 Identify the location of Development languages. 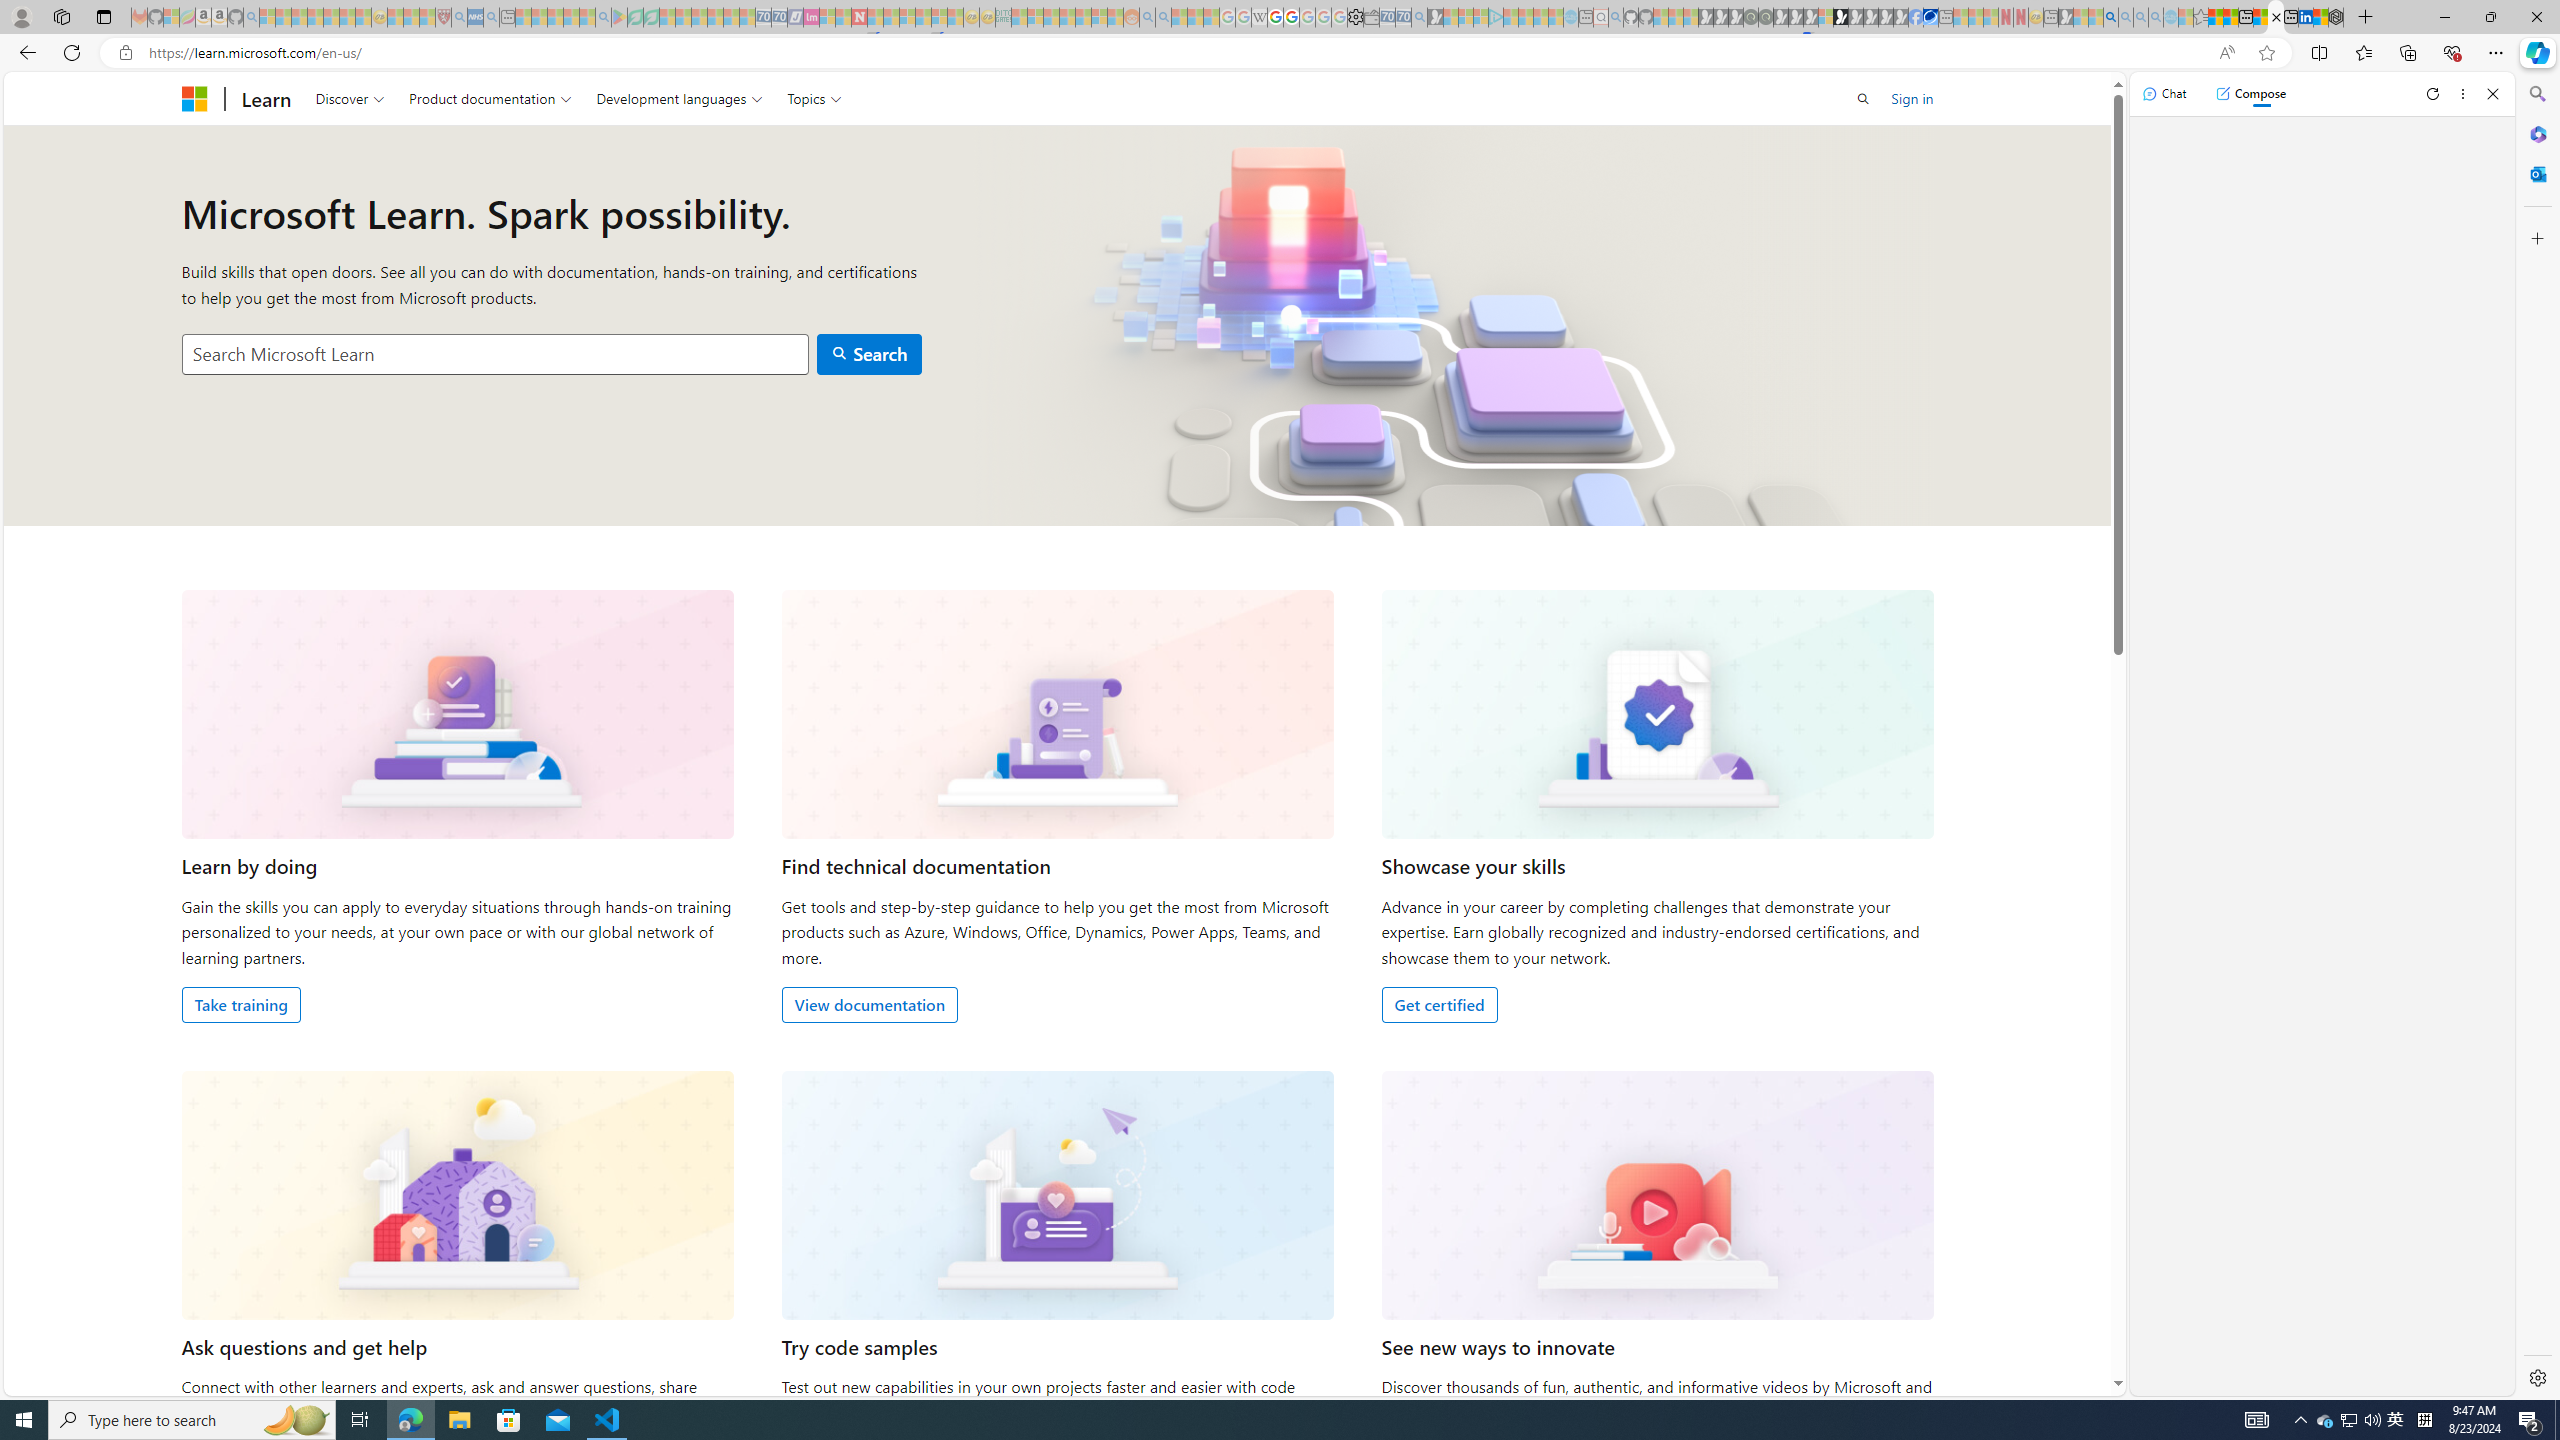
(680, 98).